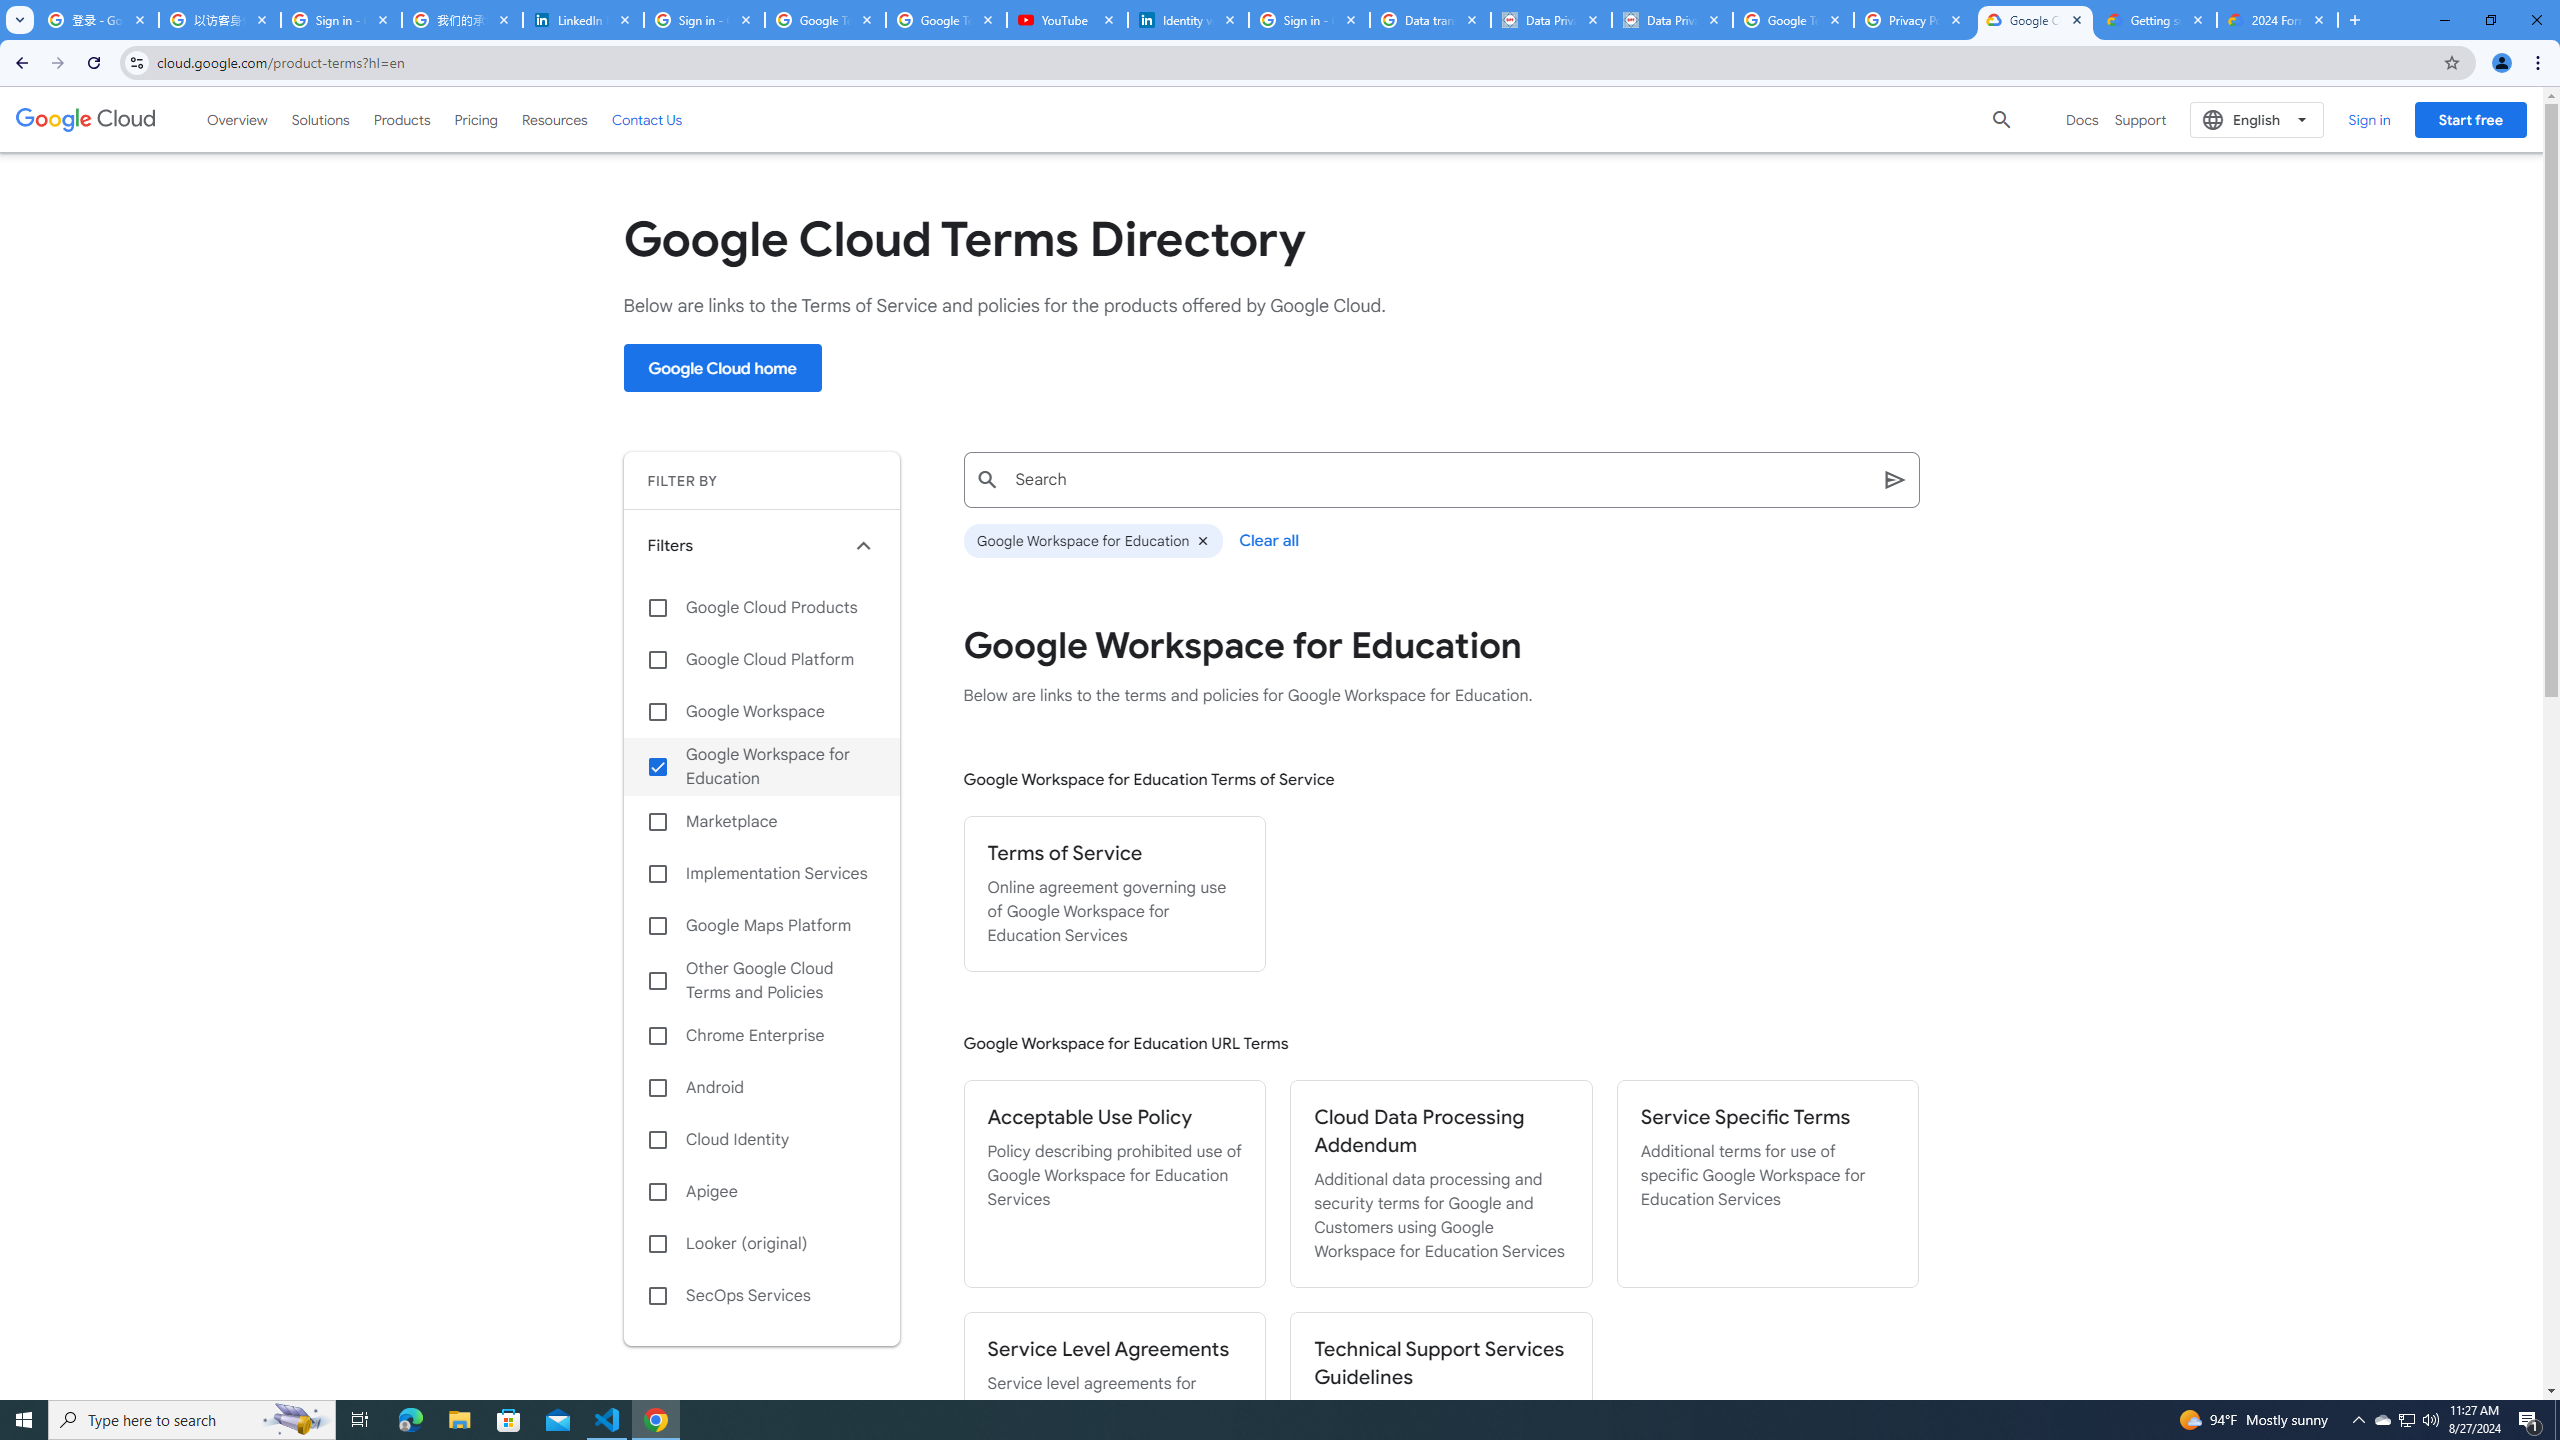 The width and height of the screenshot is (2560, 1440). What do you see at coordinates (554, 119) in the screenshot?
I see `Resources` at bounding box center [554, 119].